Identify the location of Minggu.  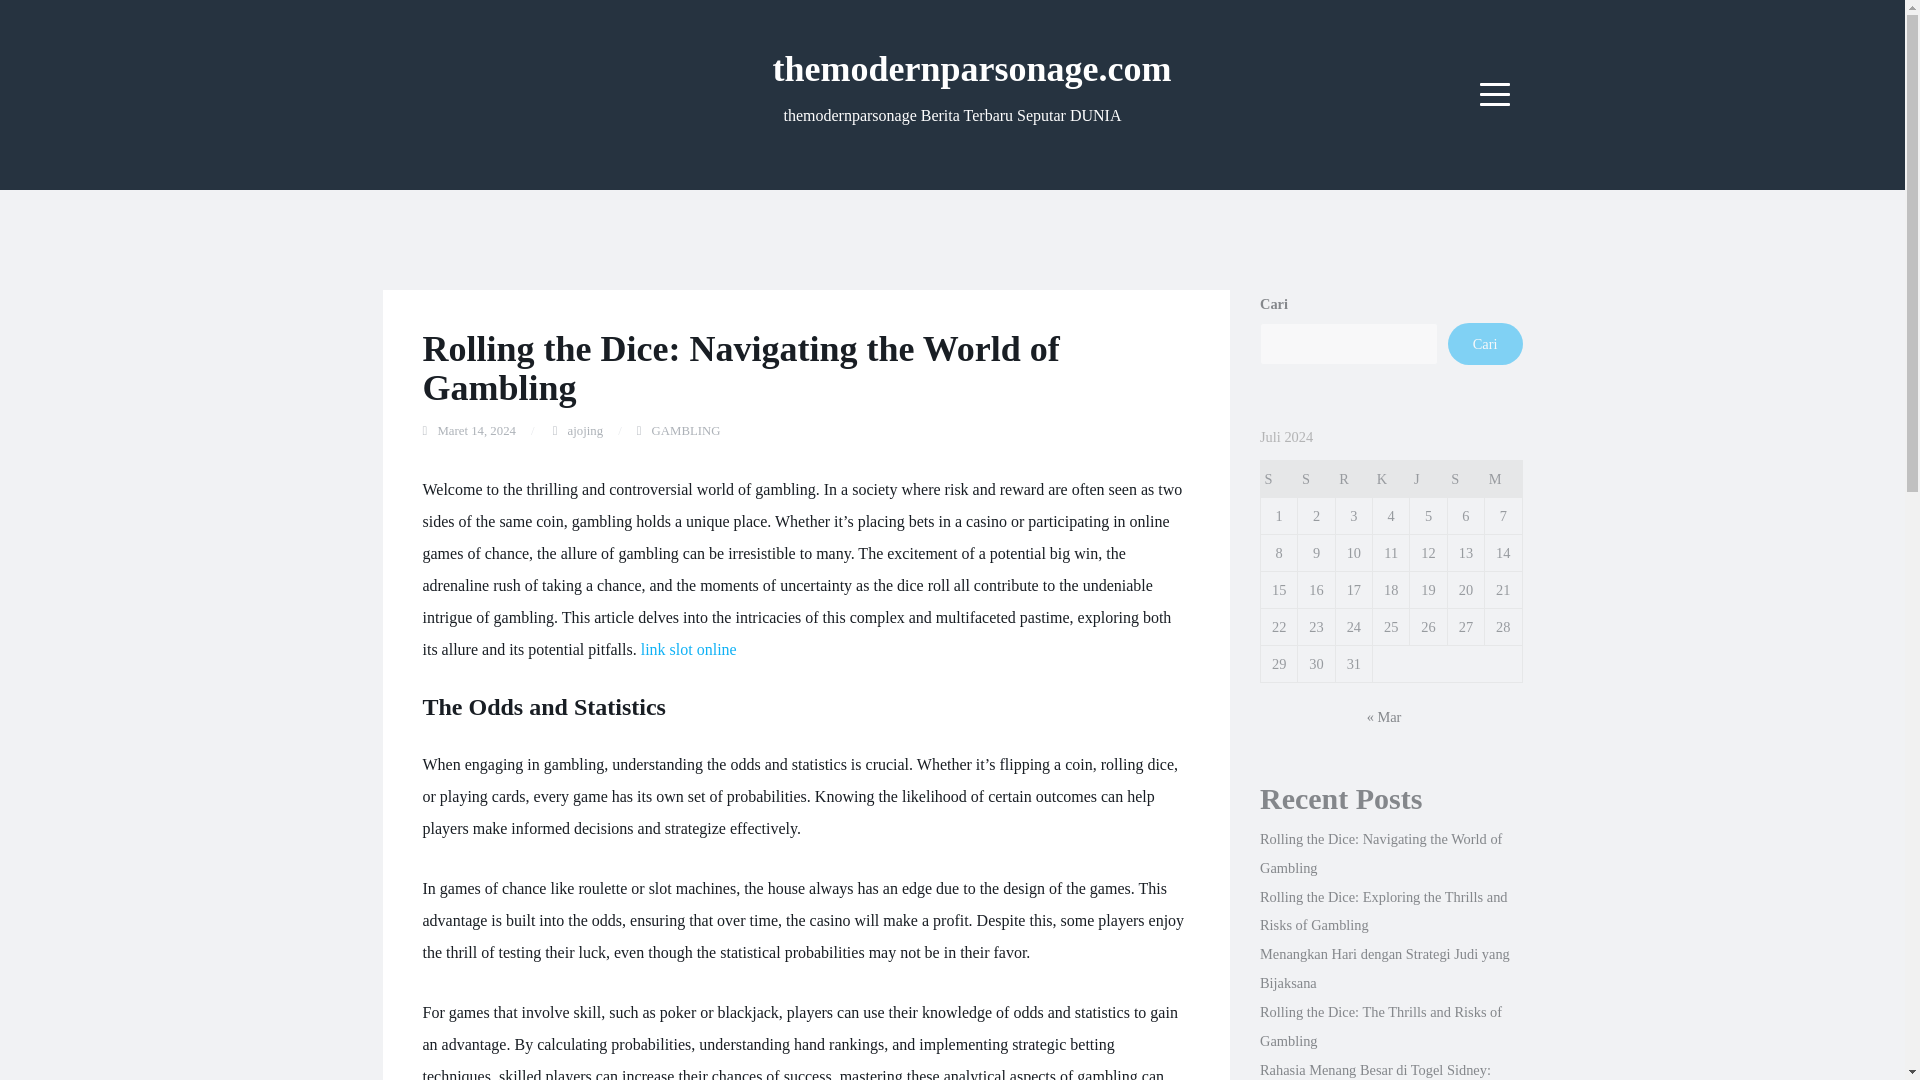
(1503, 479).